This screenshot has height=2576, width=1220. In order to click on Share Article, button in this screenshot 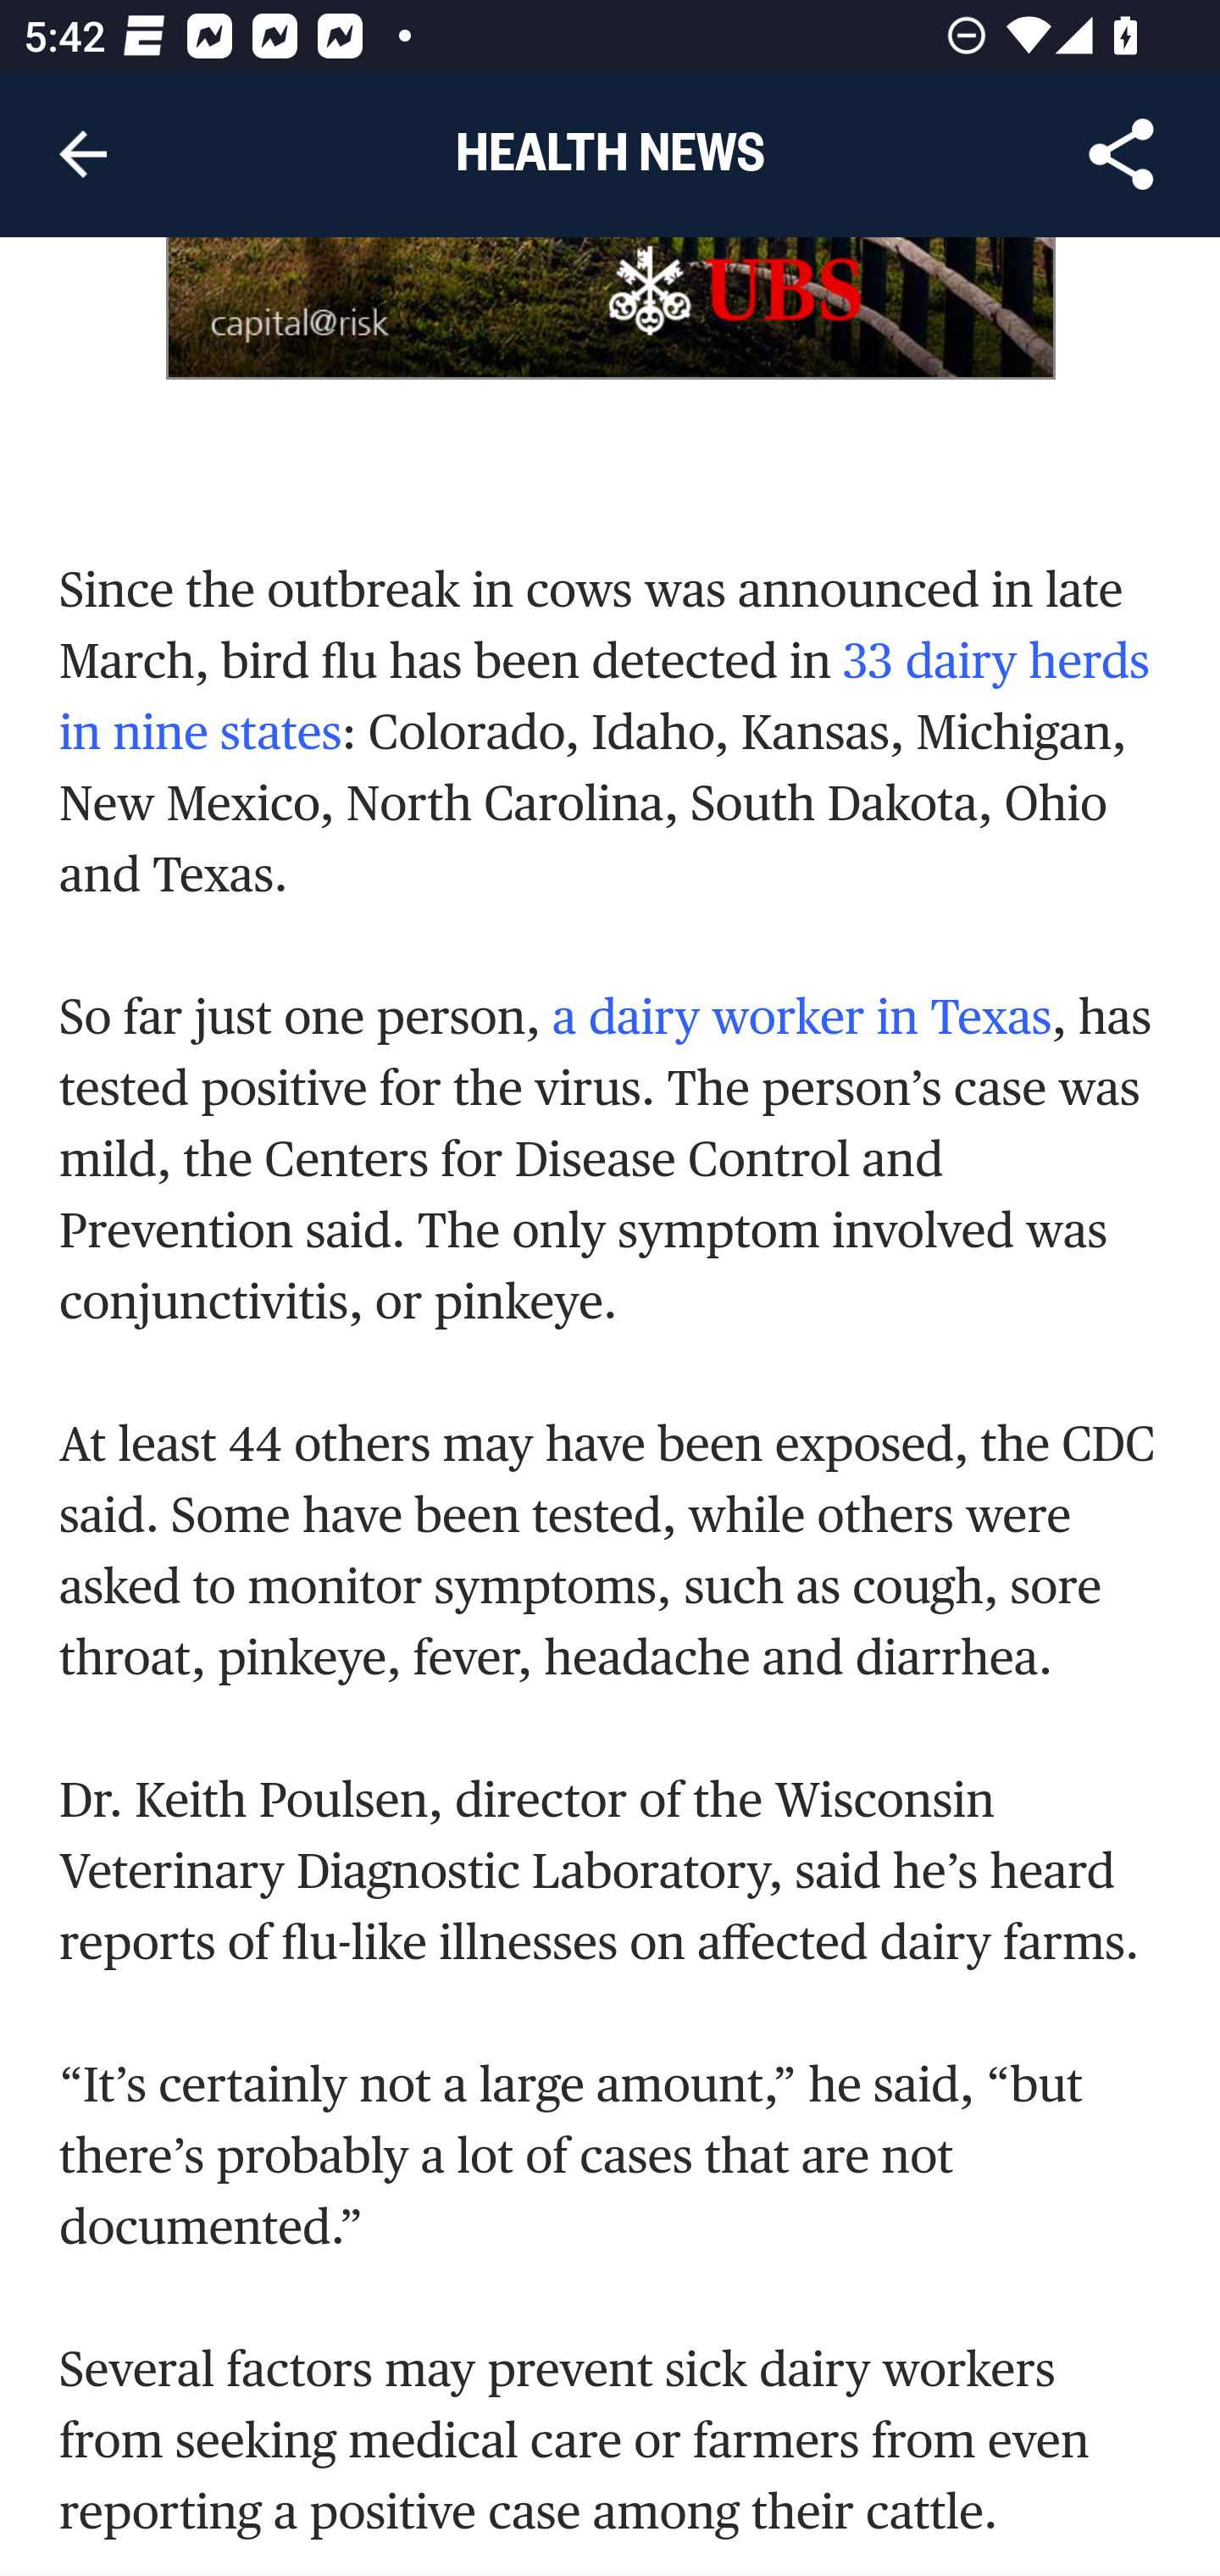, I will do `click(1122, 154)`.